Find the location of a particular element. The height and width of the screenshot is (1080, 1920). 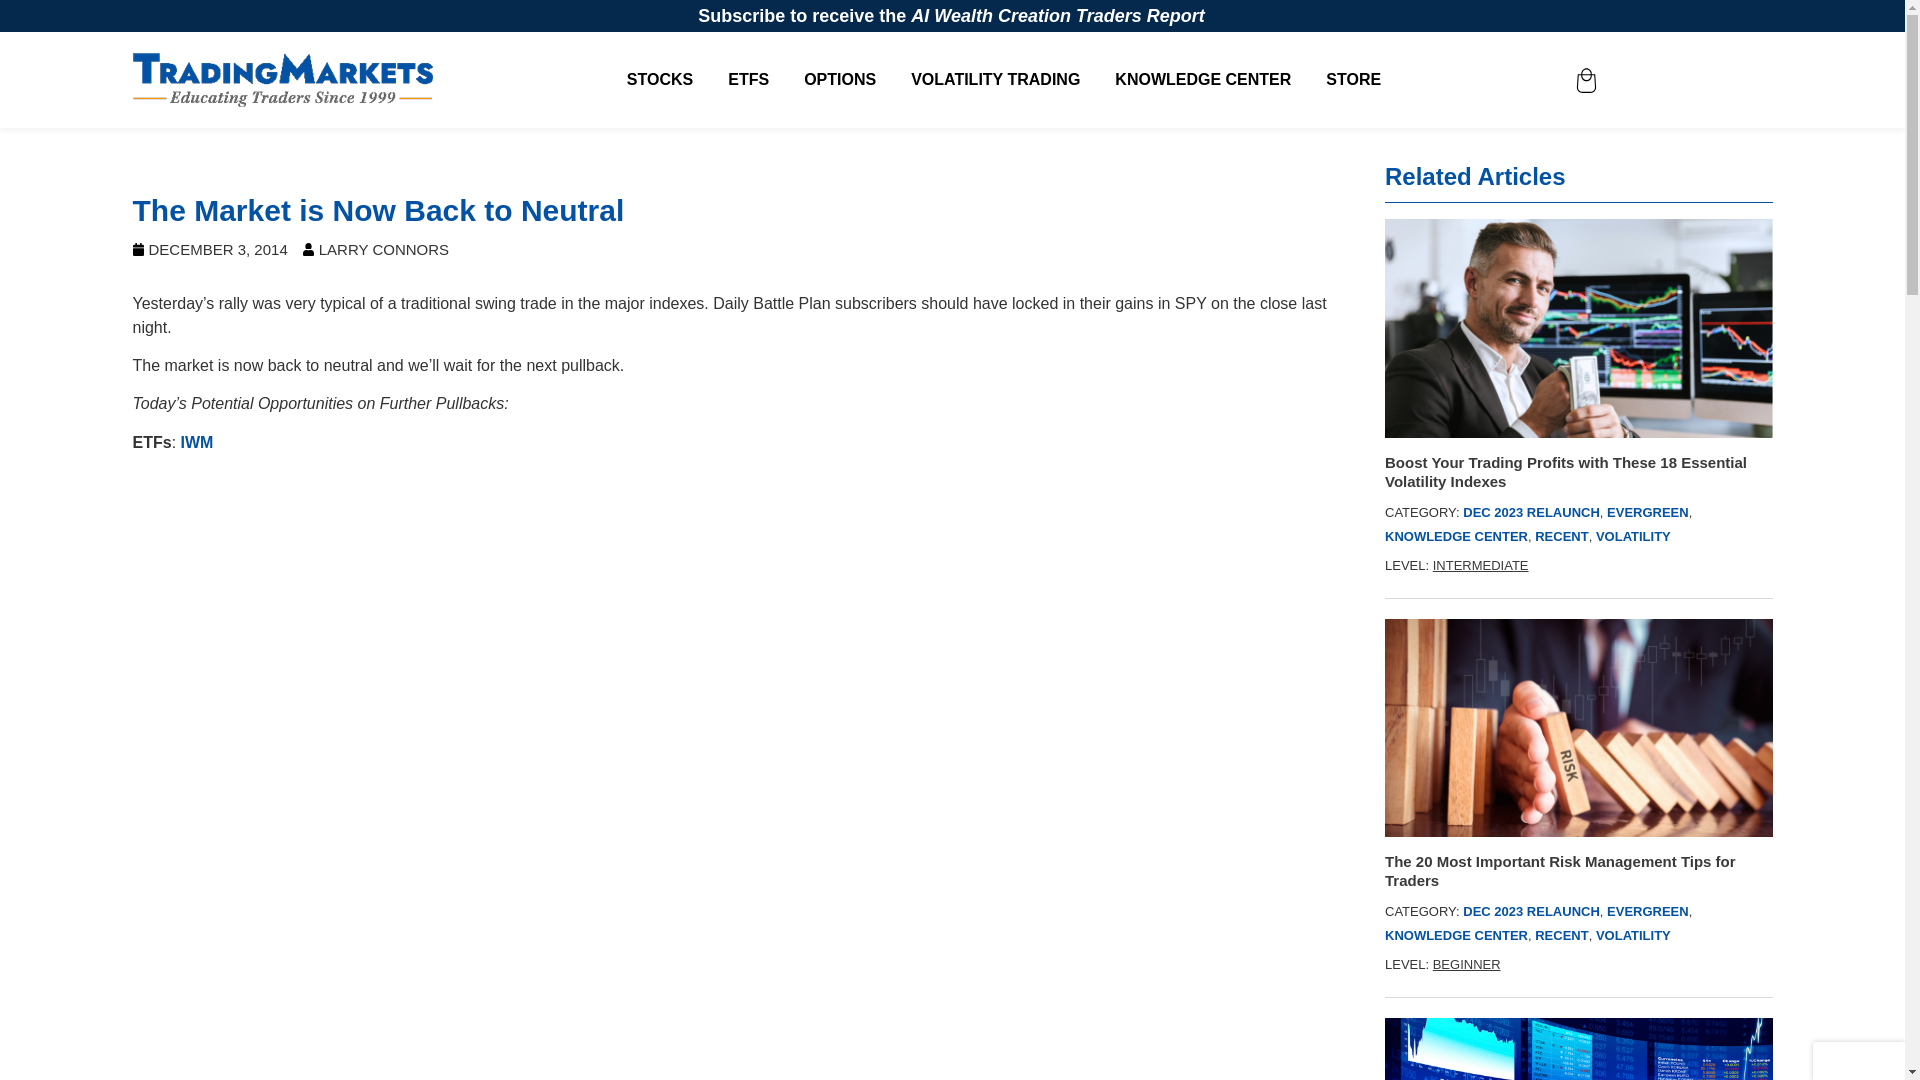

KNOWLEDGE CENTER is located at coordinates (1456, 934).